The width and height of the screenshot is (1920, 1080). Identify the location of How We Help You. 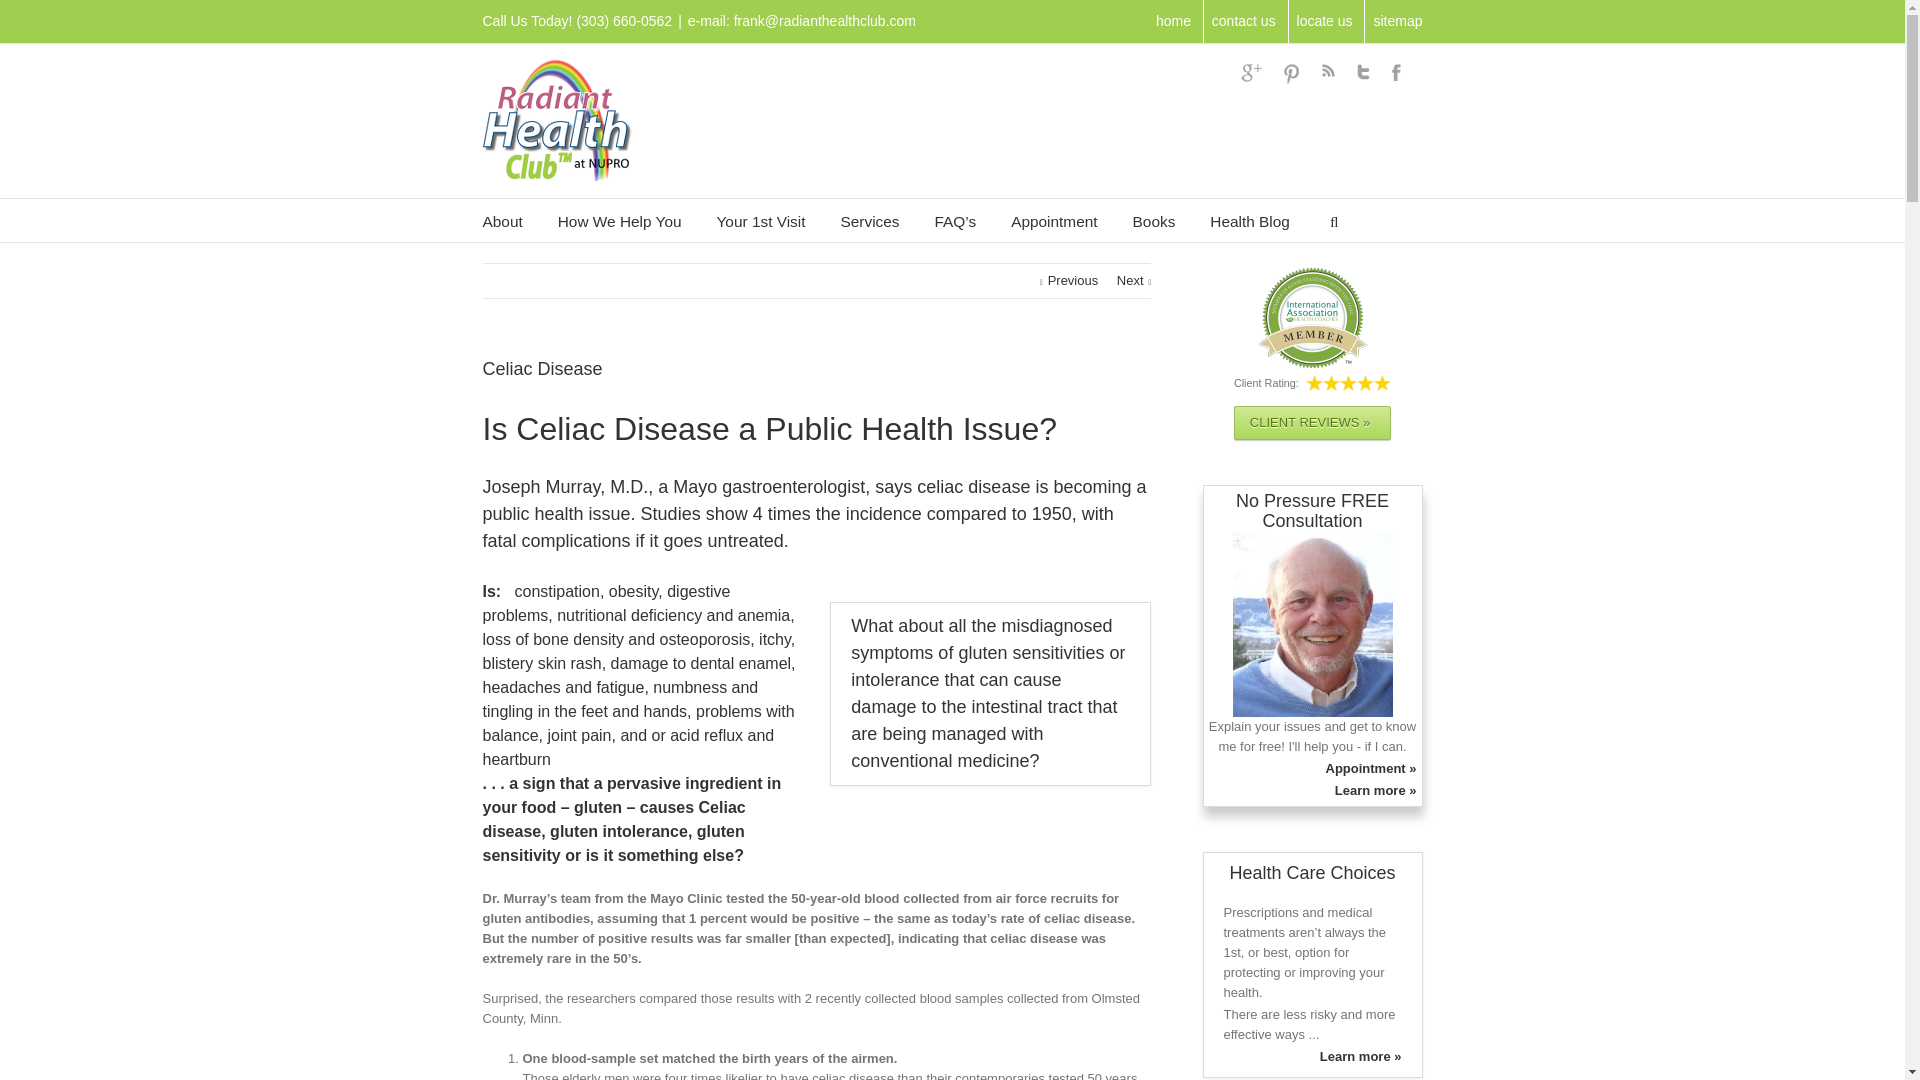
(620, 220).